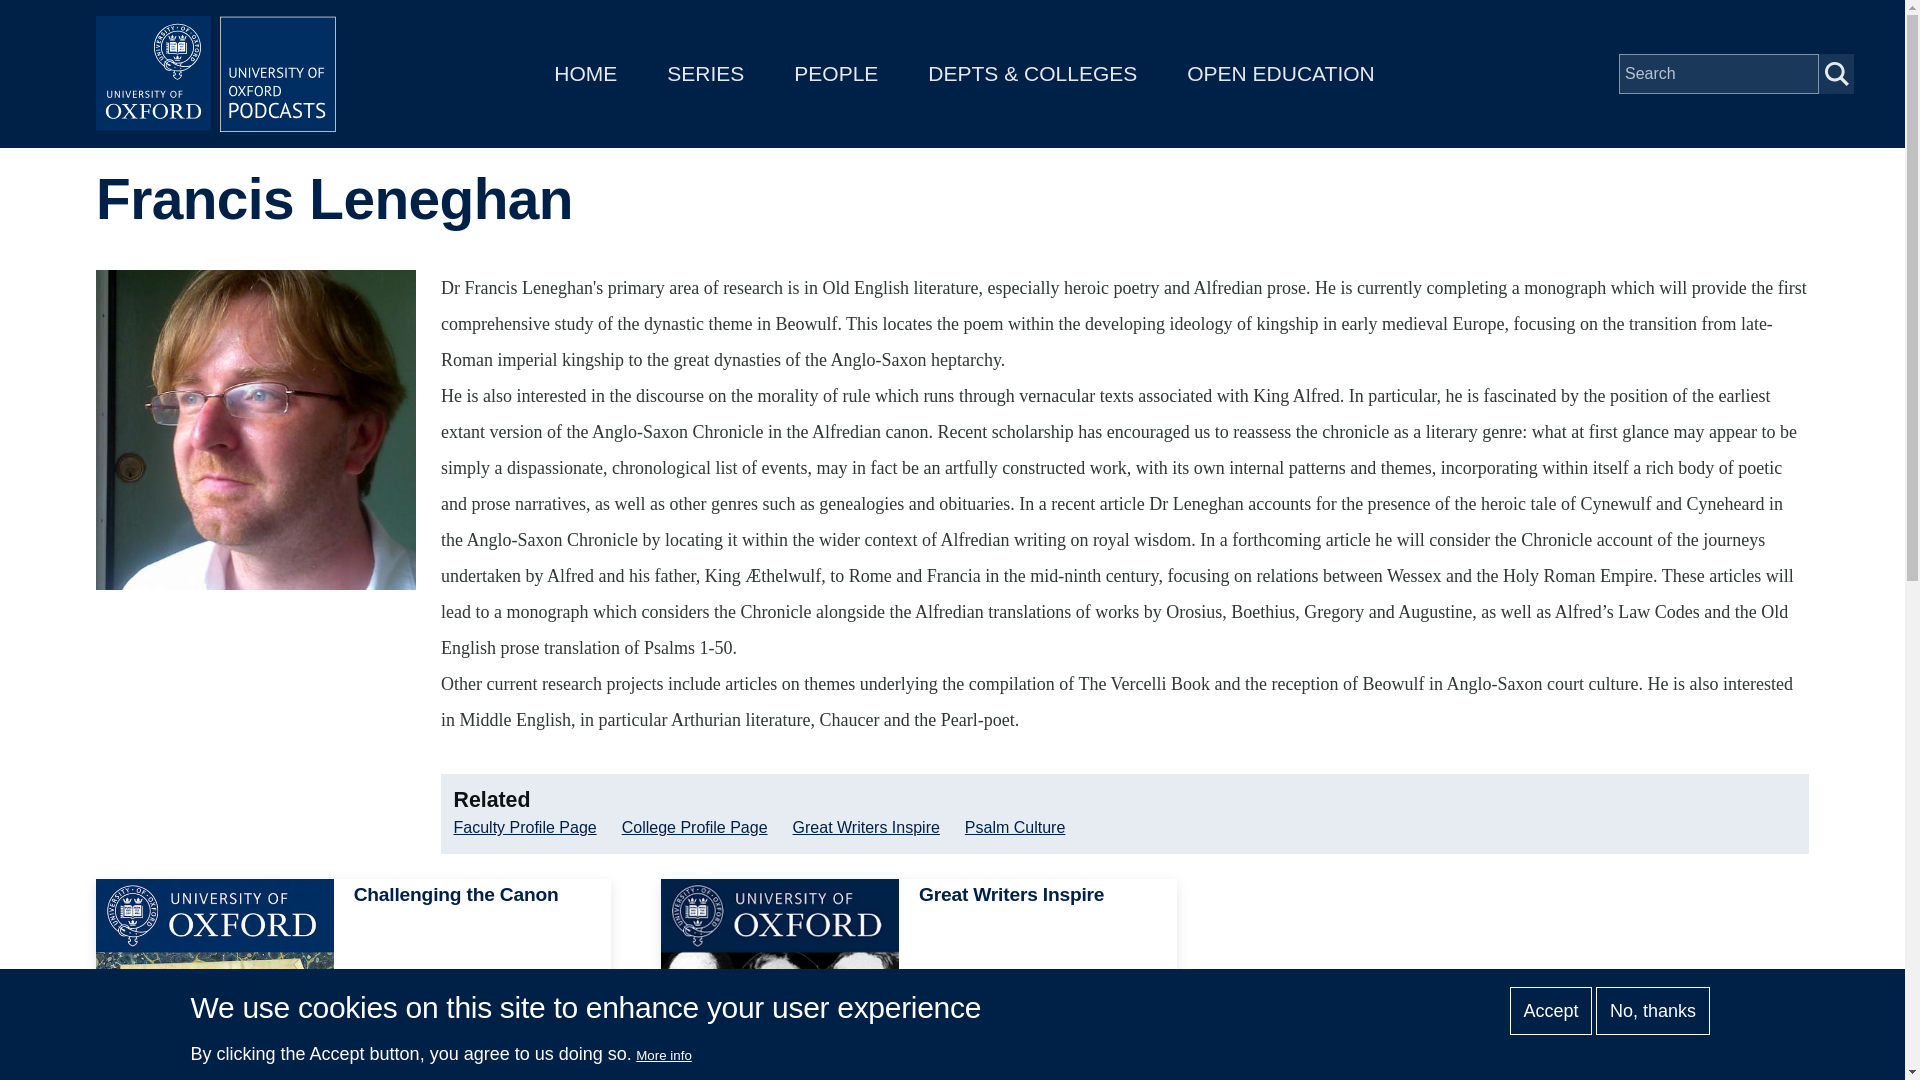 This screenshot has height=1080, width=1920. What do you see at coordinates (525, 828) in the screenshot?
I see `SERIES` at bounding box center [525, 828].